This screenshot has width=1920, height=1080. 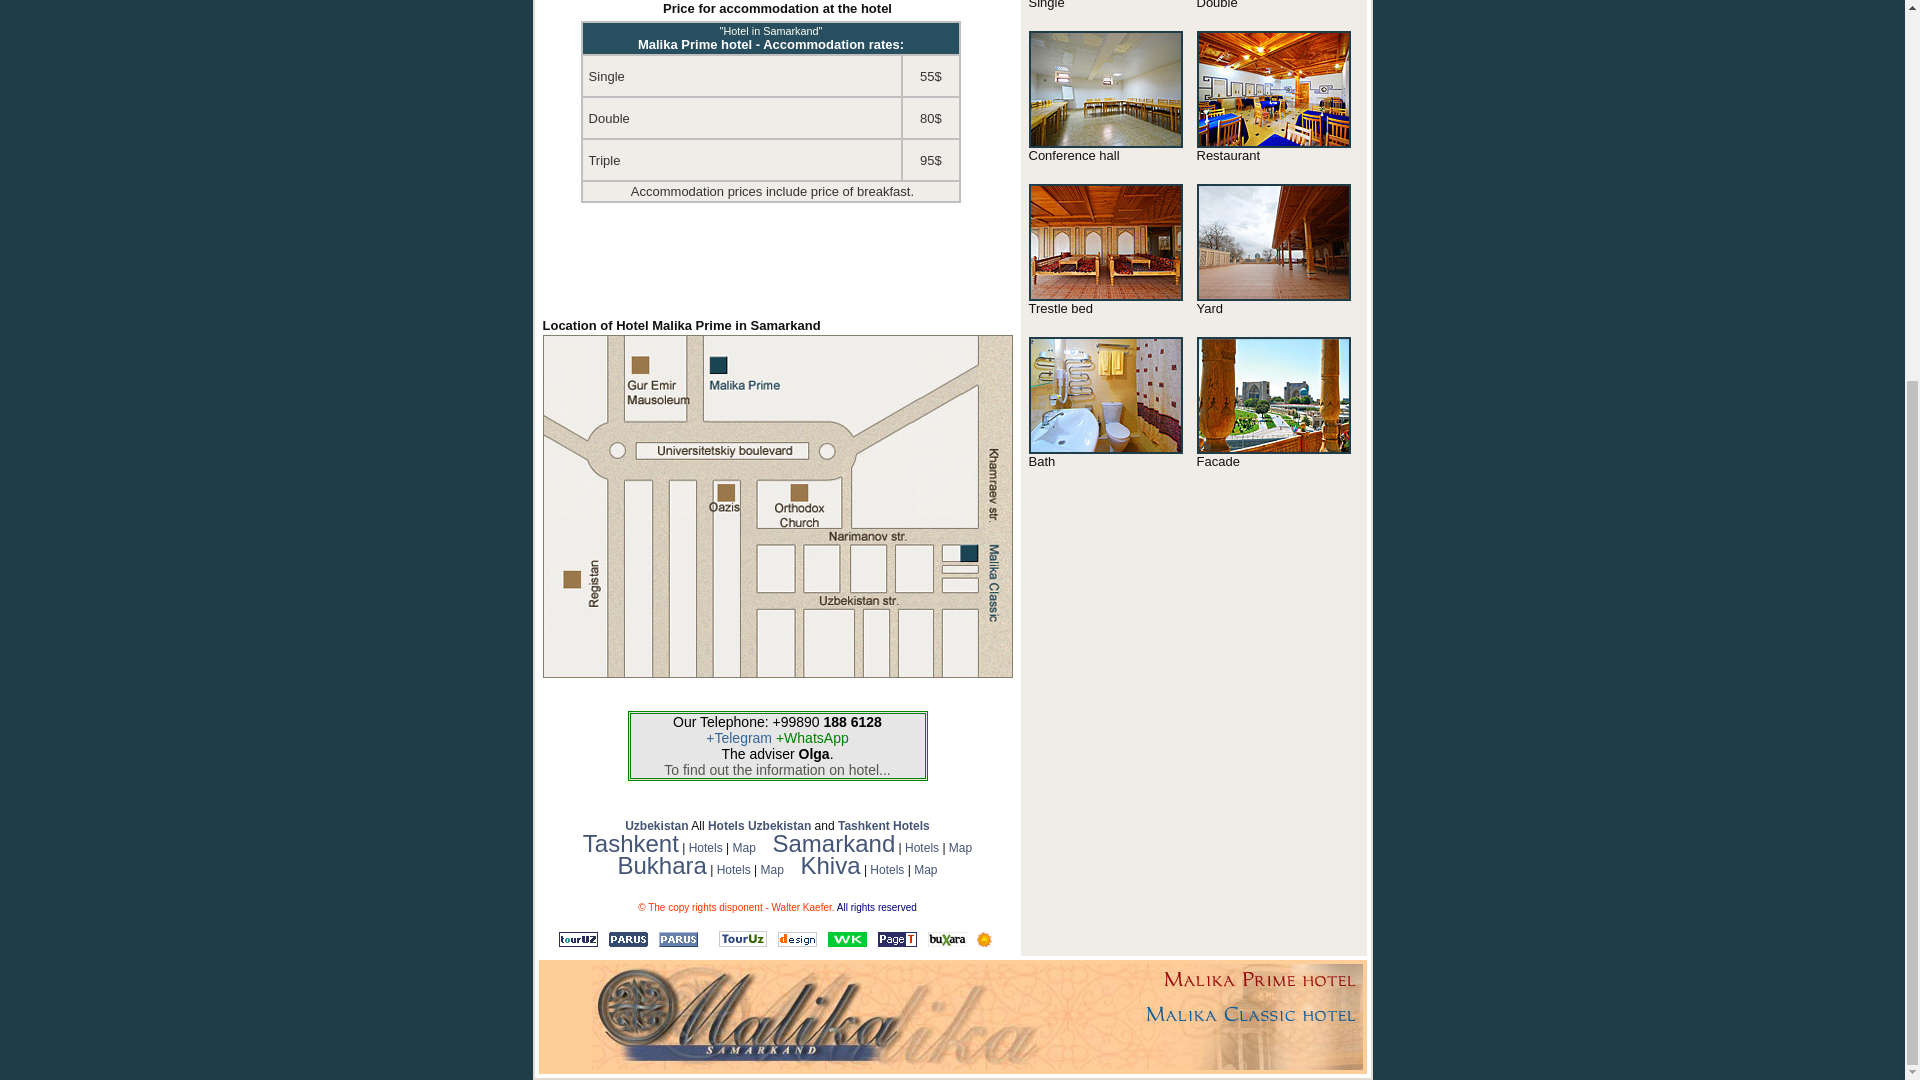 I want to click on Hotels, so click(x=733, y=869).